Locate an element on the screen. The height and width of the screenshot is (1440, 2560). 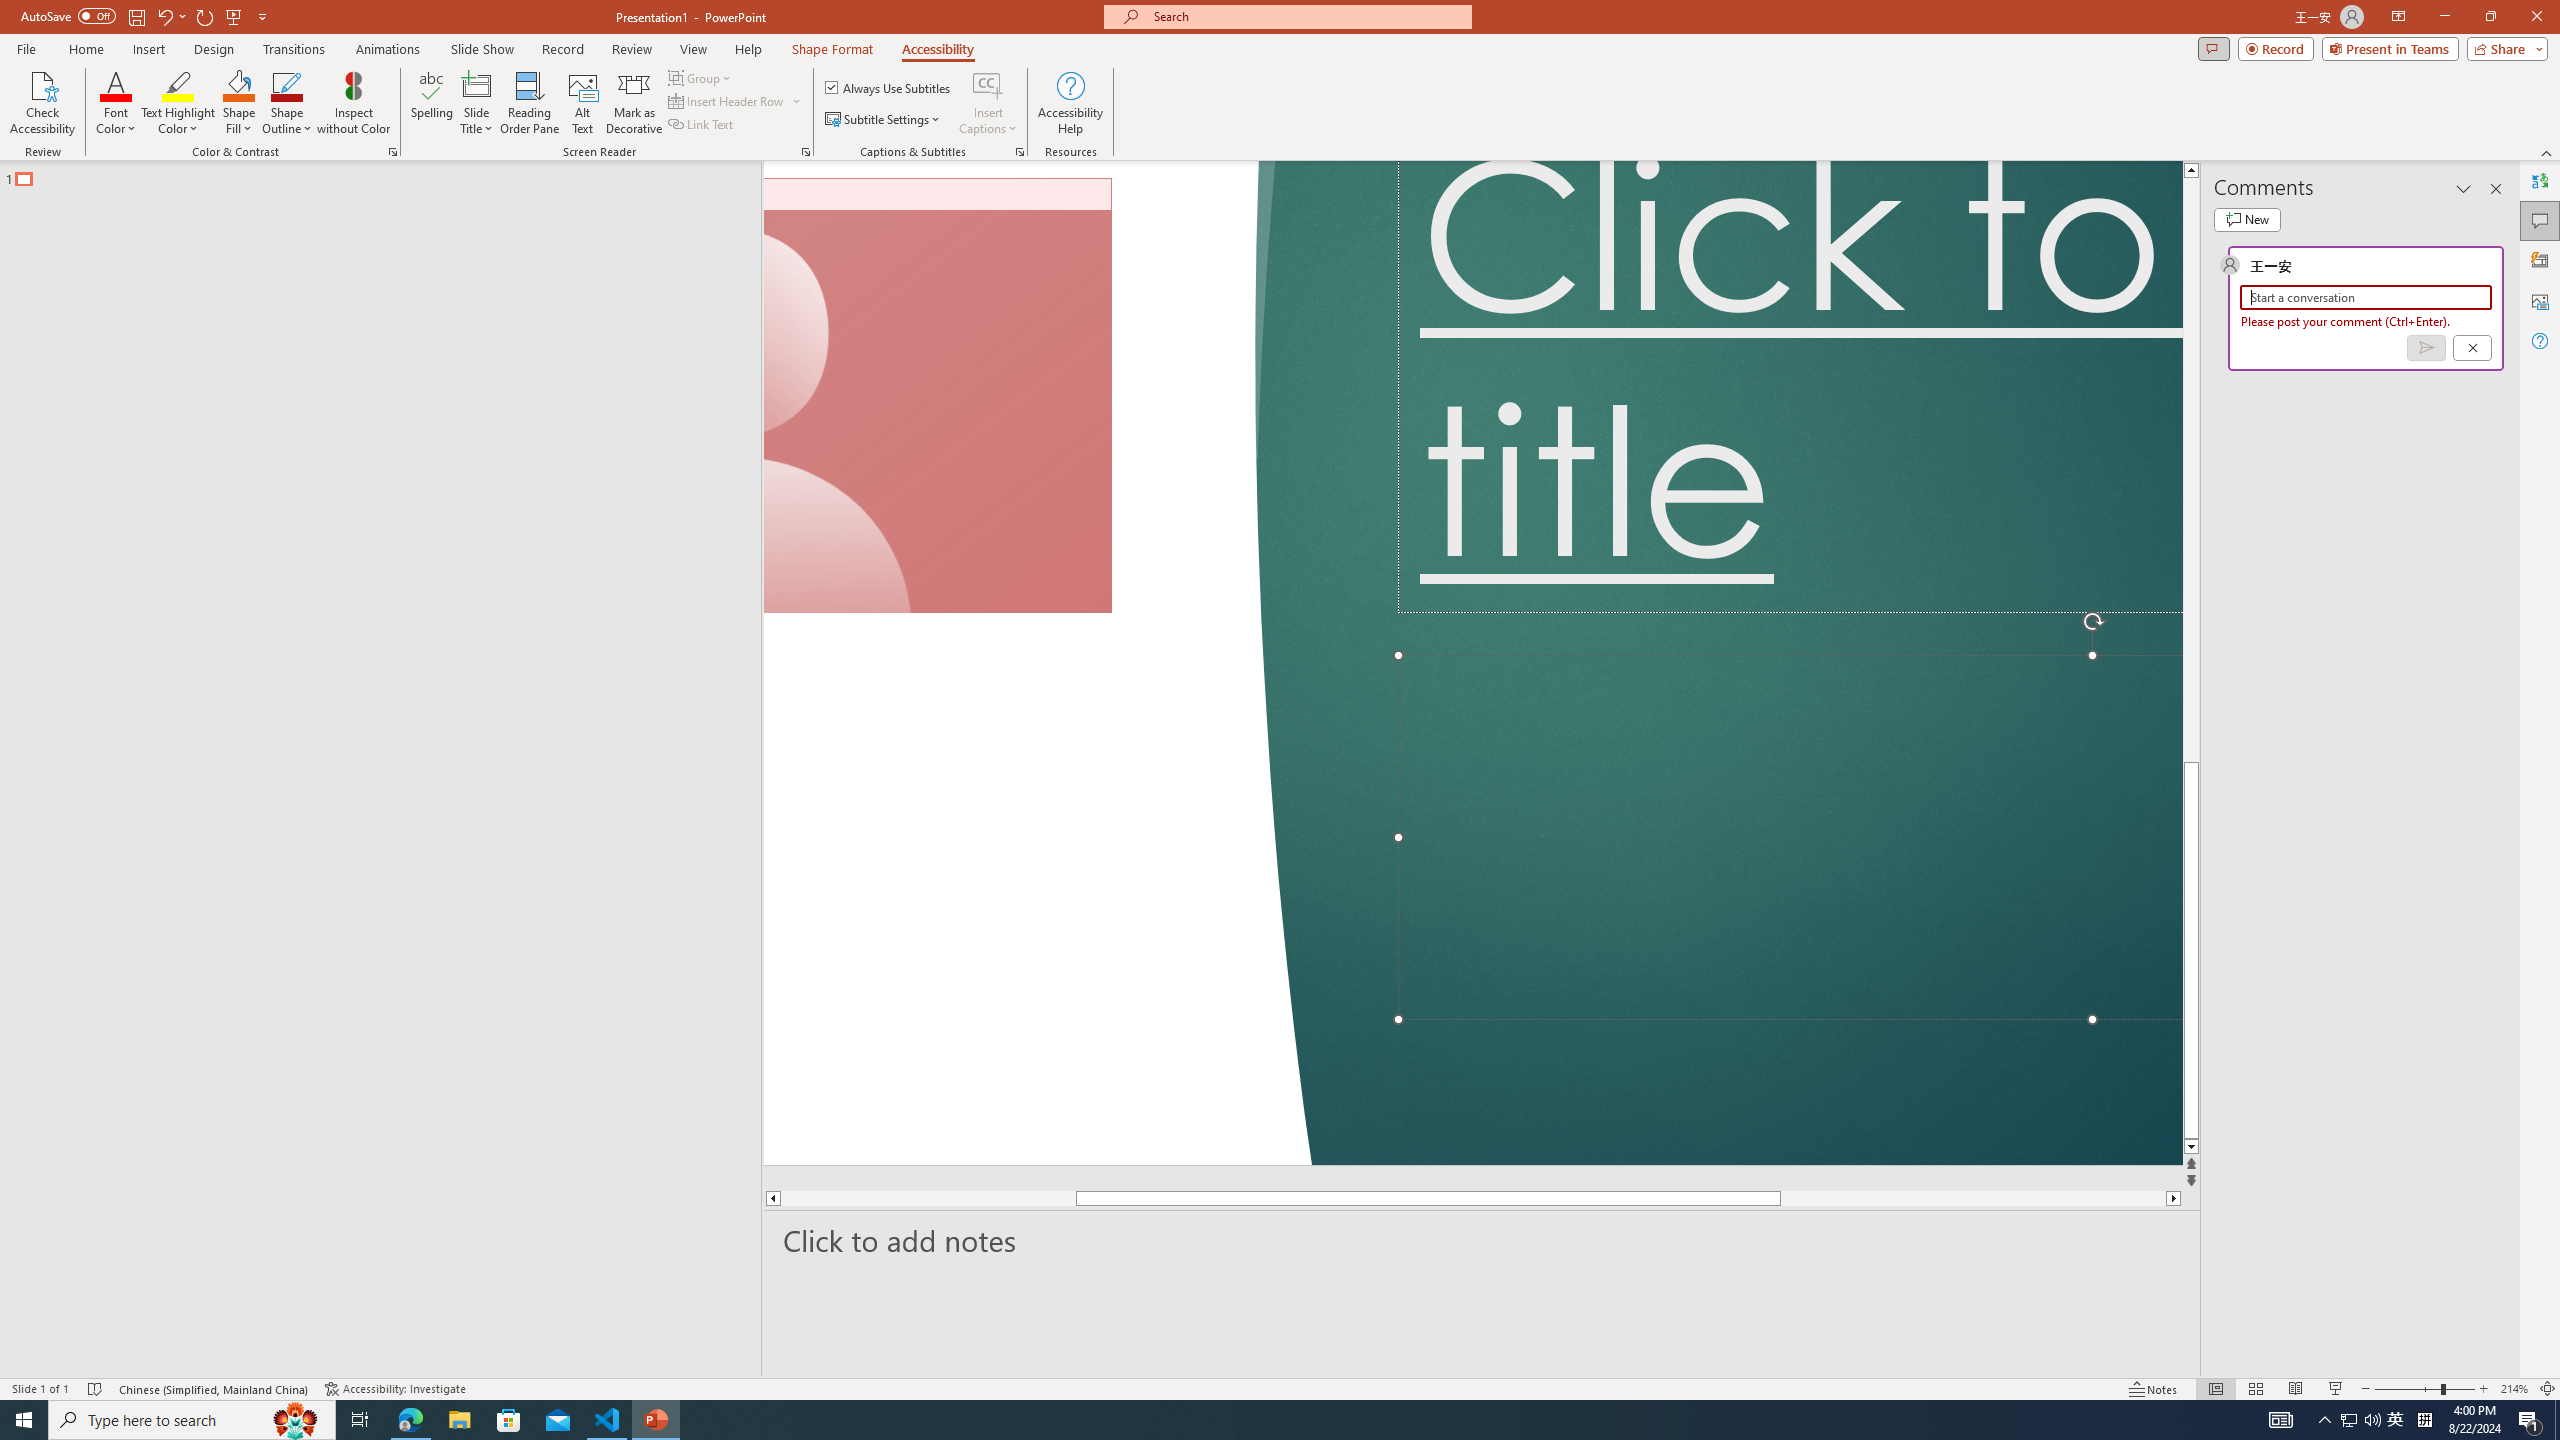
Insert is located at coordinates (336, 84).